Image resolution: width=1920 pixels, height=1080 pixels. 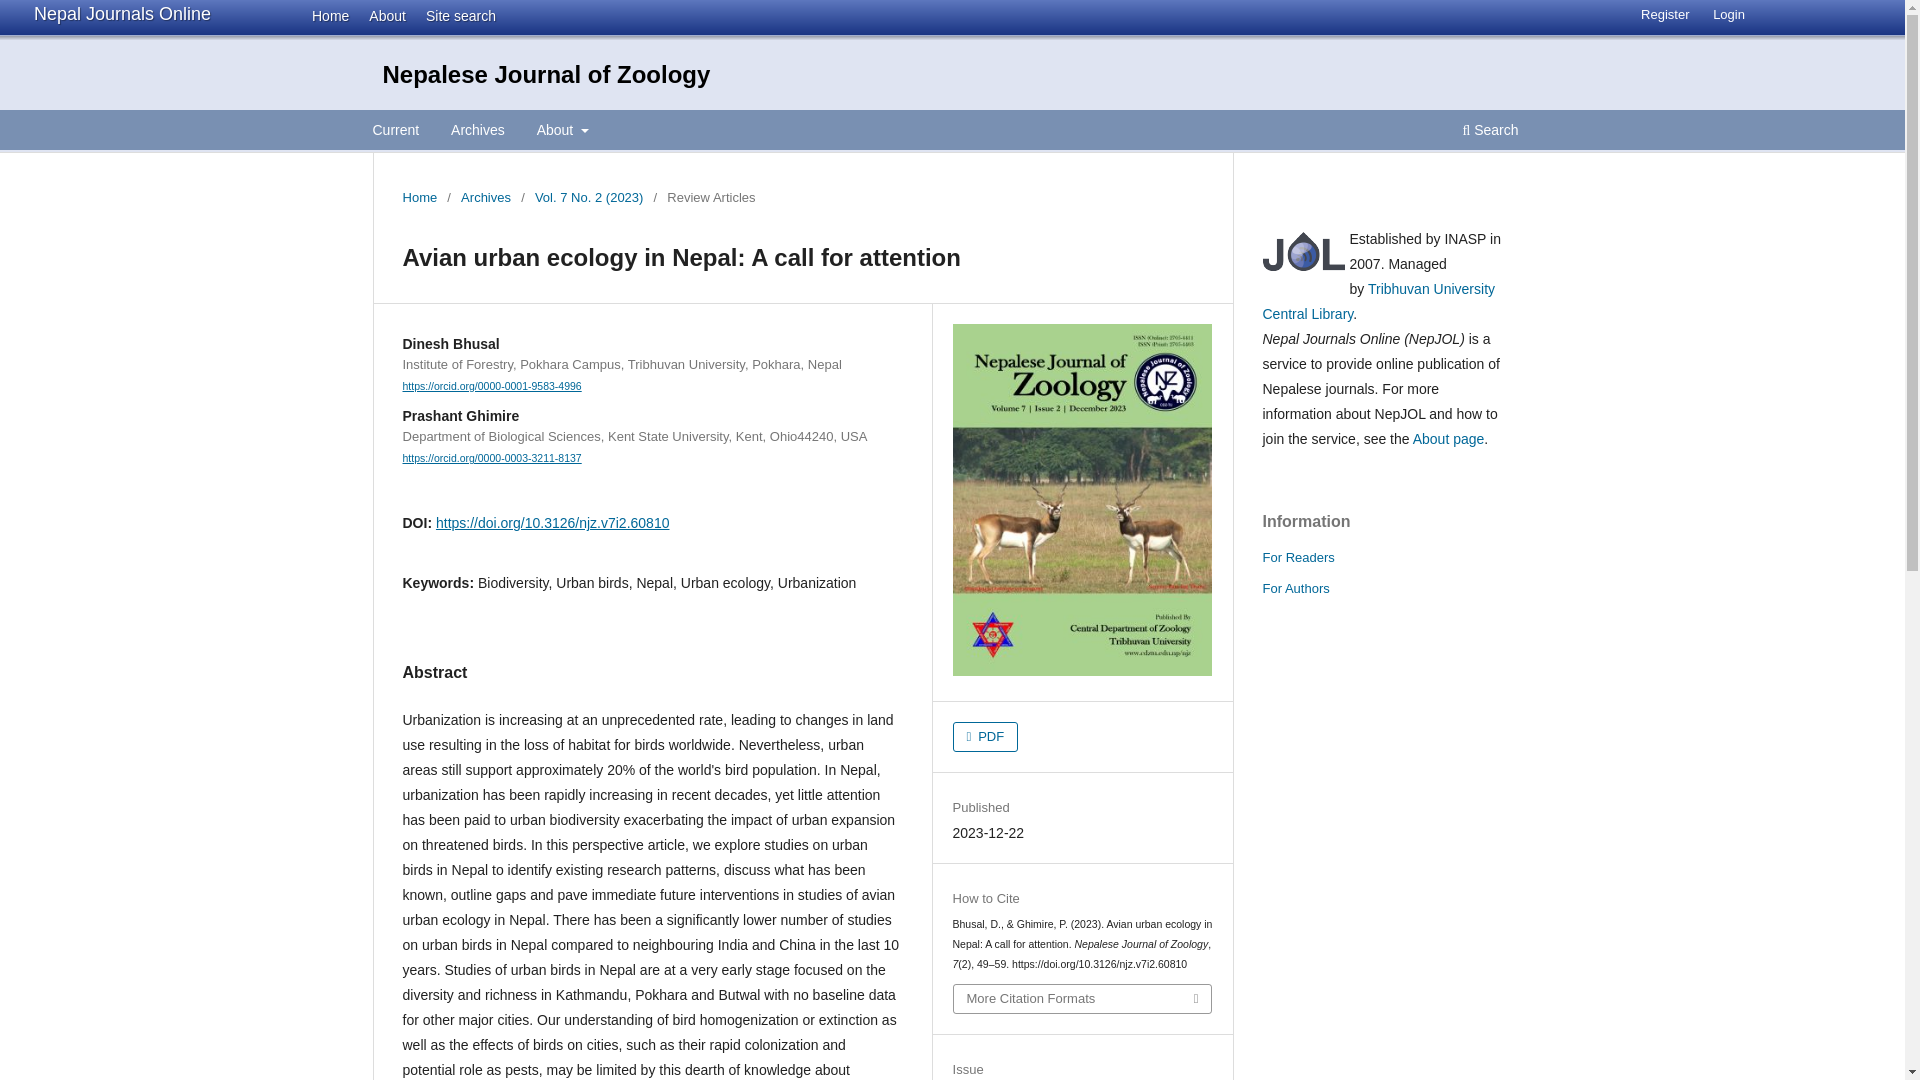 What do you see at coordinates (478, 132) in the screenshot?
I see `Archives` at bounding box center [478, 132].